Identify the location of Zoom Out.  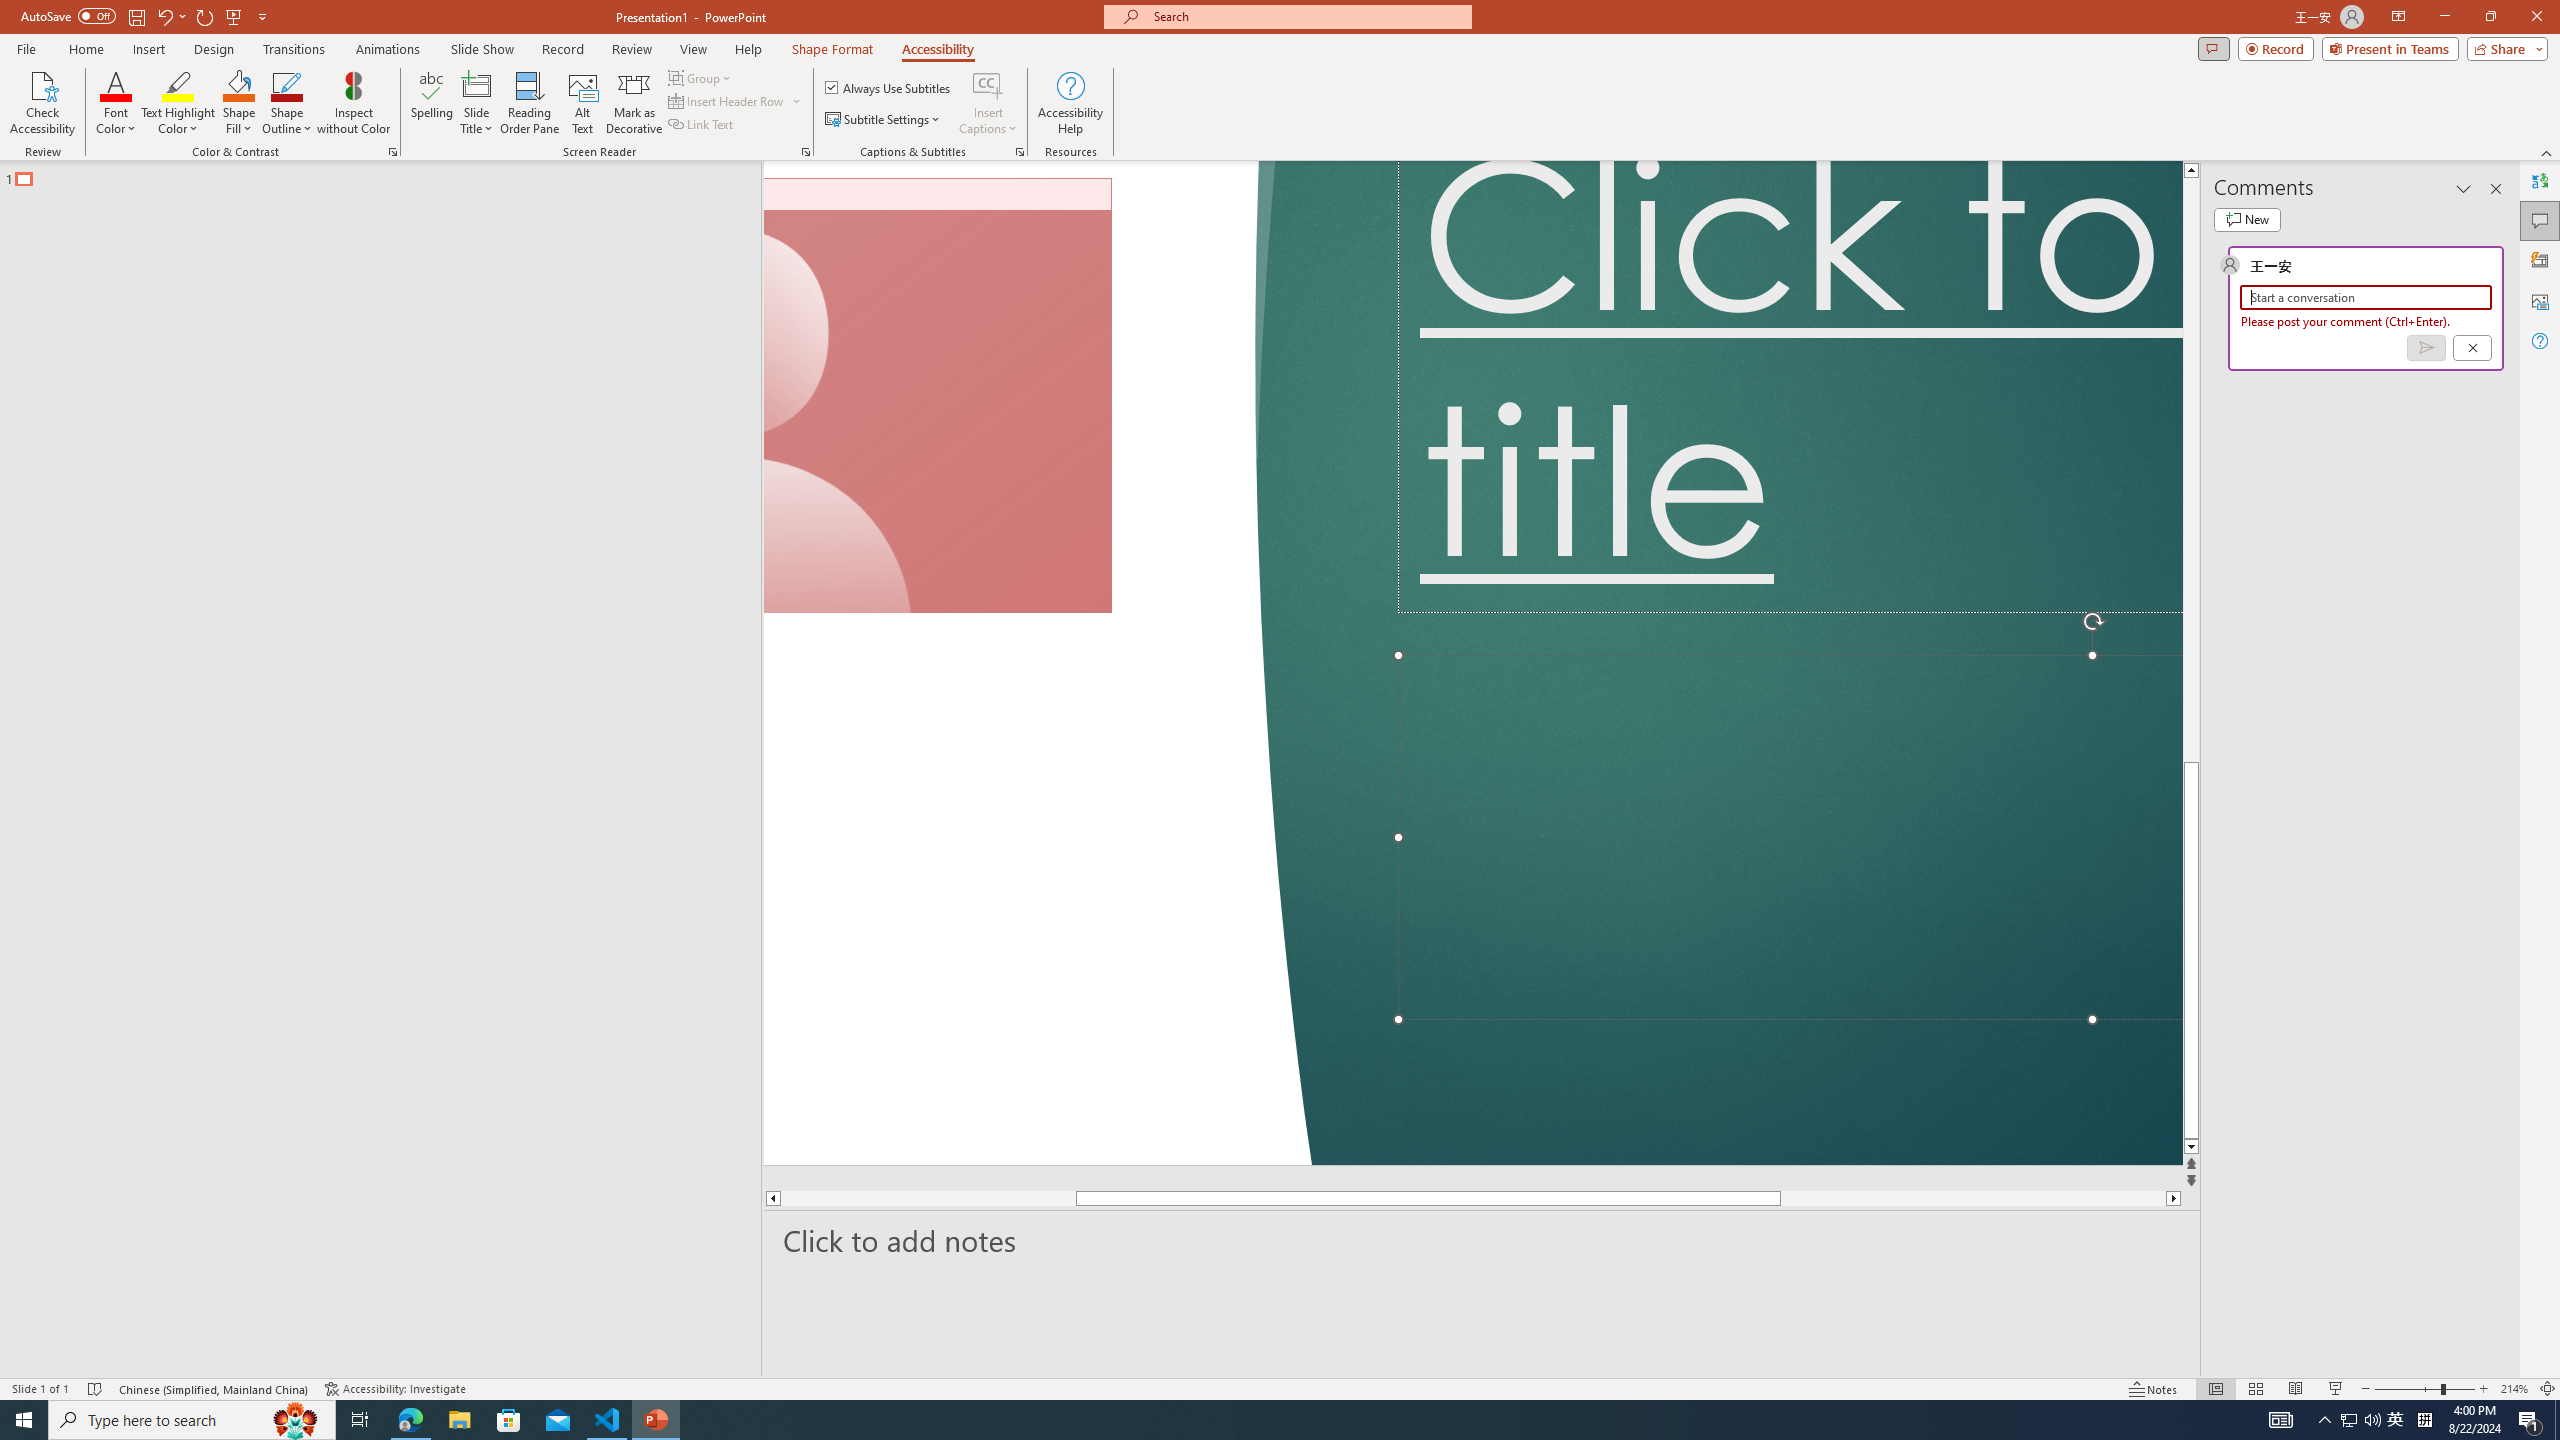
(2347, 1360).